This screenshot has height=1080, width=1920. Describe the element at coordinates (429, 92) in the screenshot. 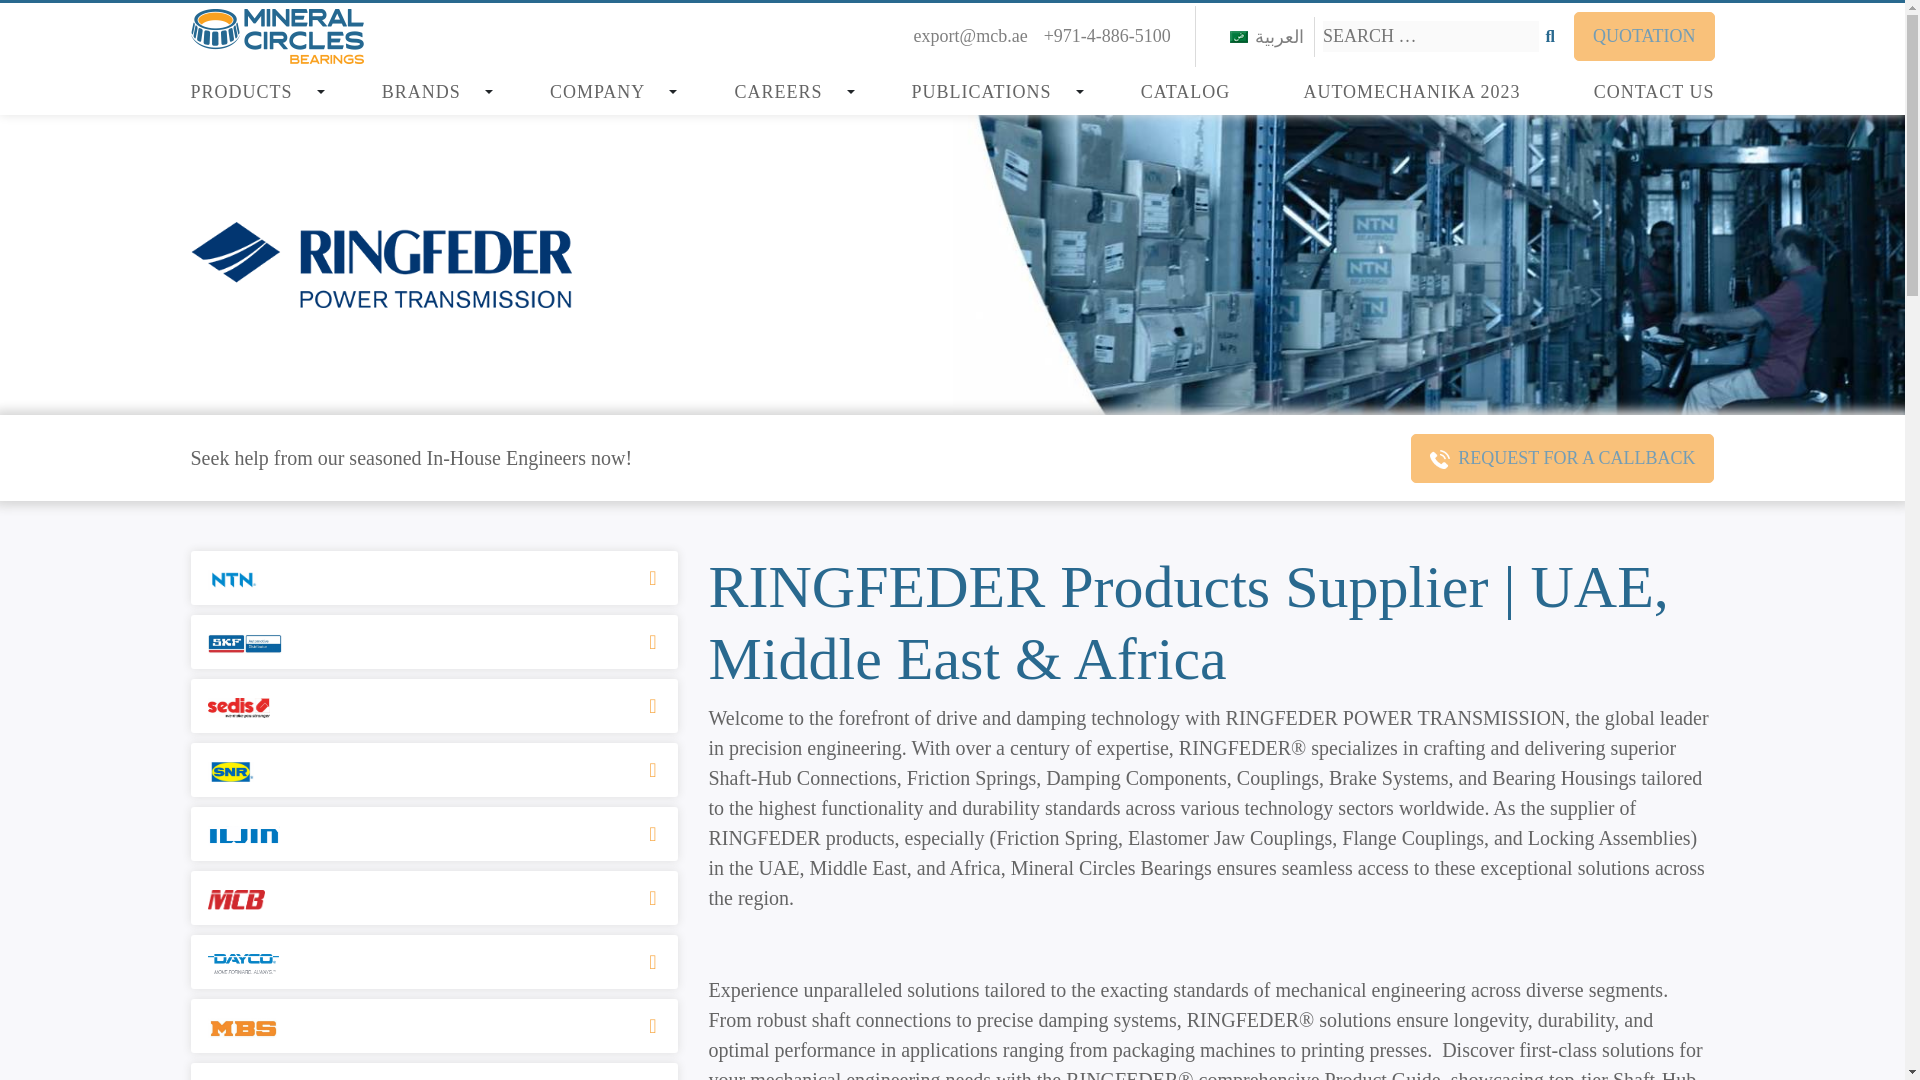

I see `BRANDS` at that location.